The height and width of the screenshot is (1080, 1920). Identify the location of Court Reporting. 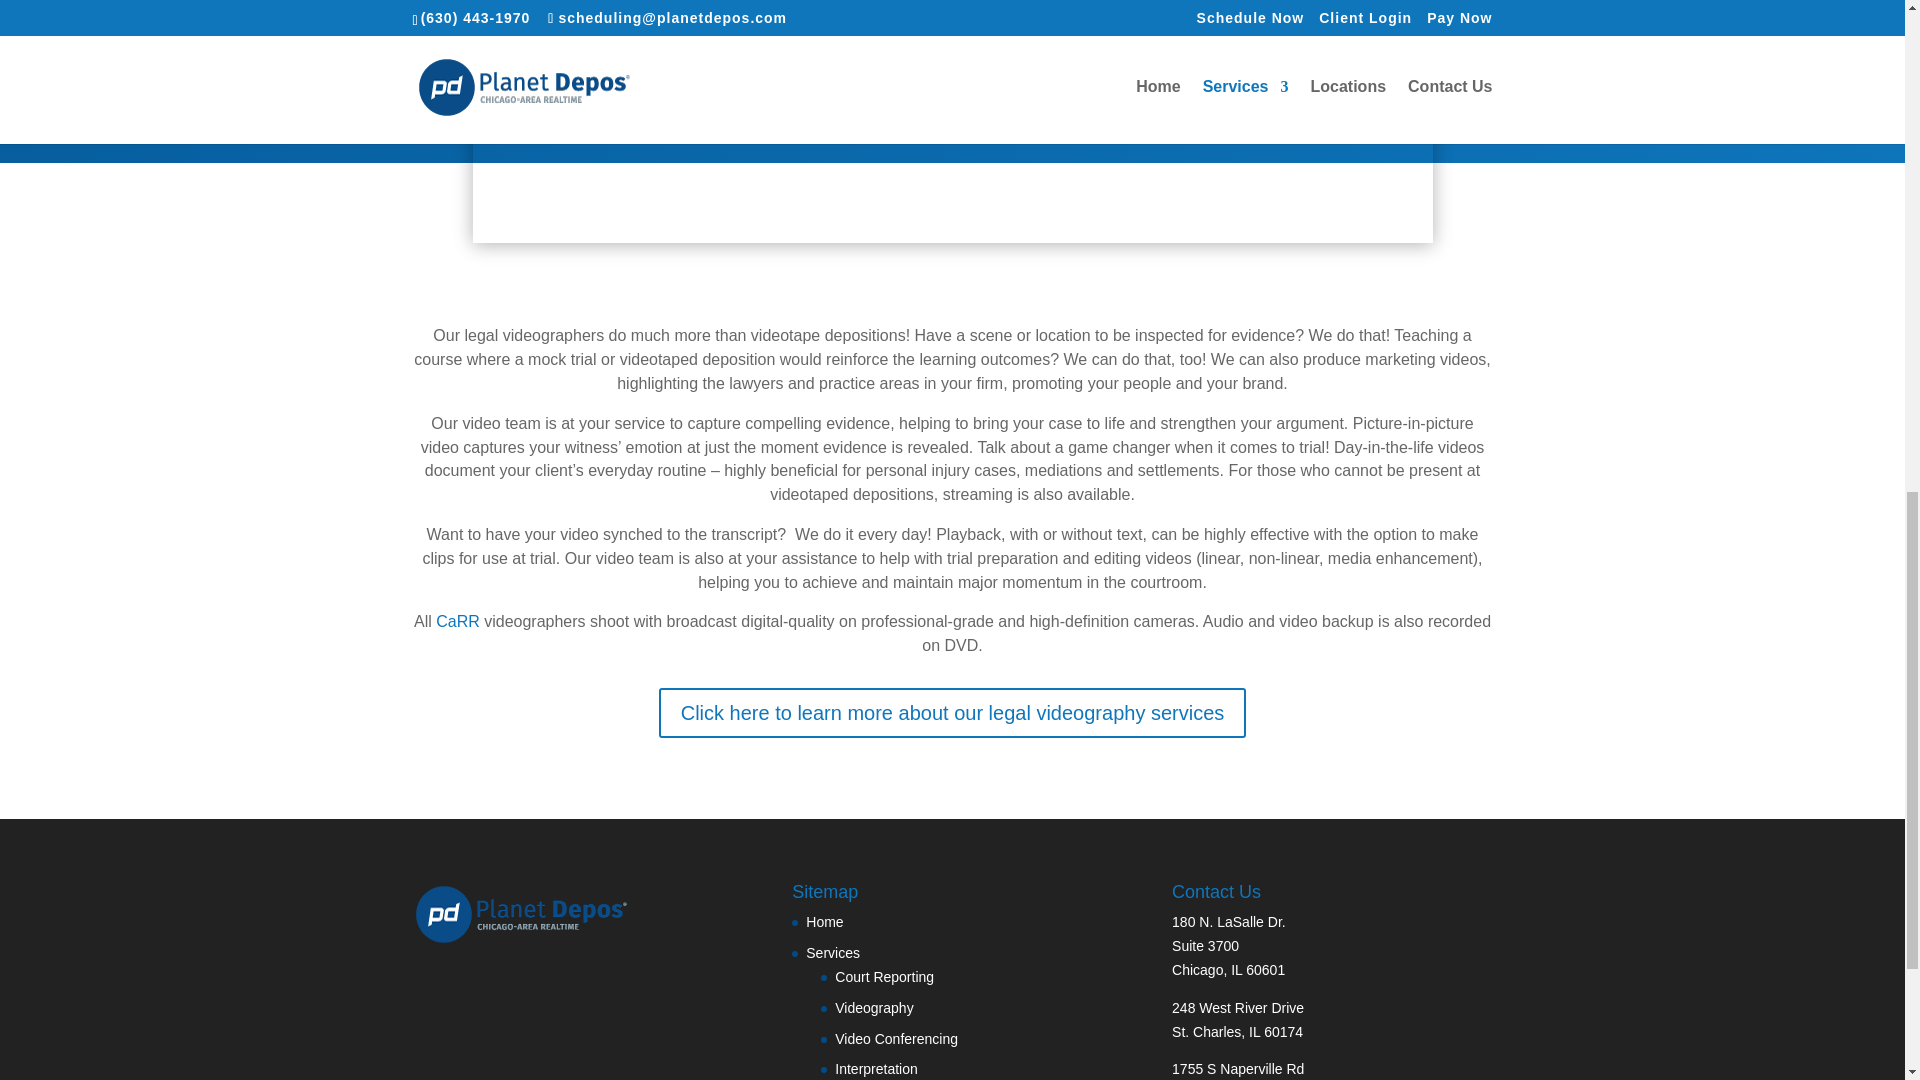
(884, 976).